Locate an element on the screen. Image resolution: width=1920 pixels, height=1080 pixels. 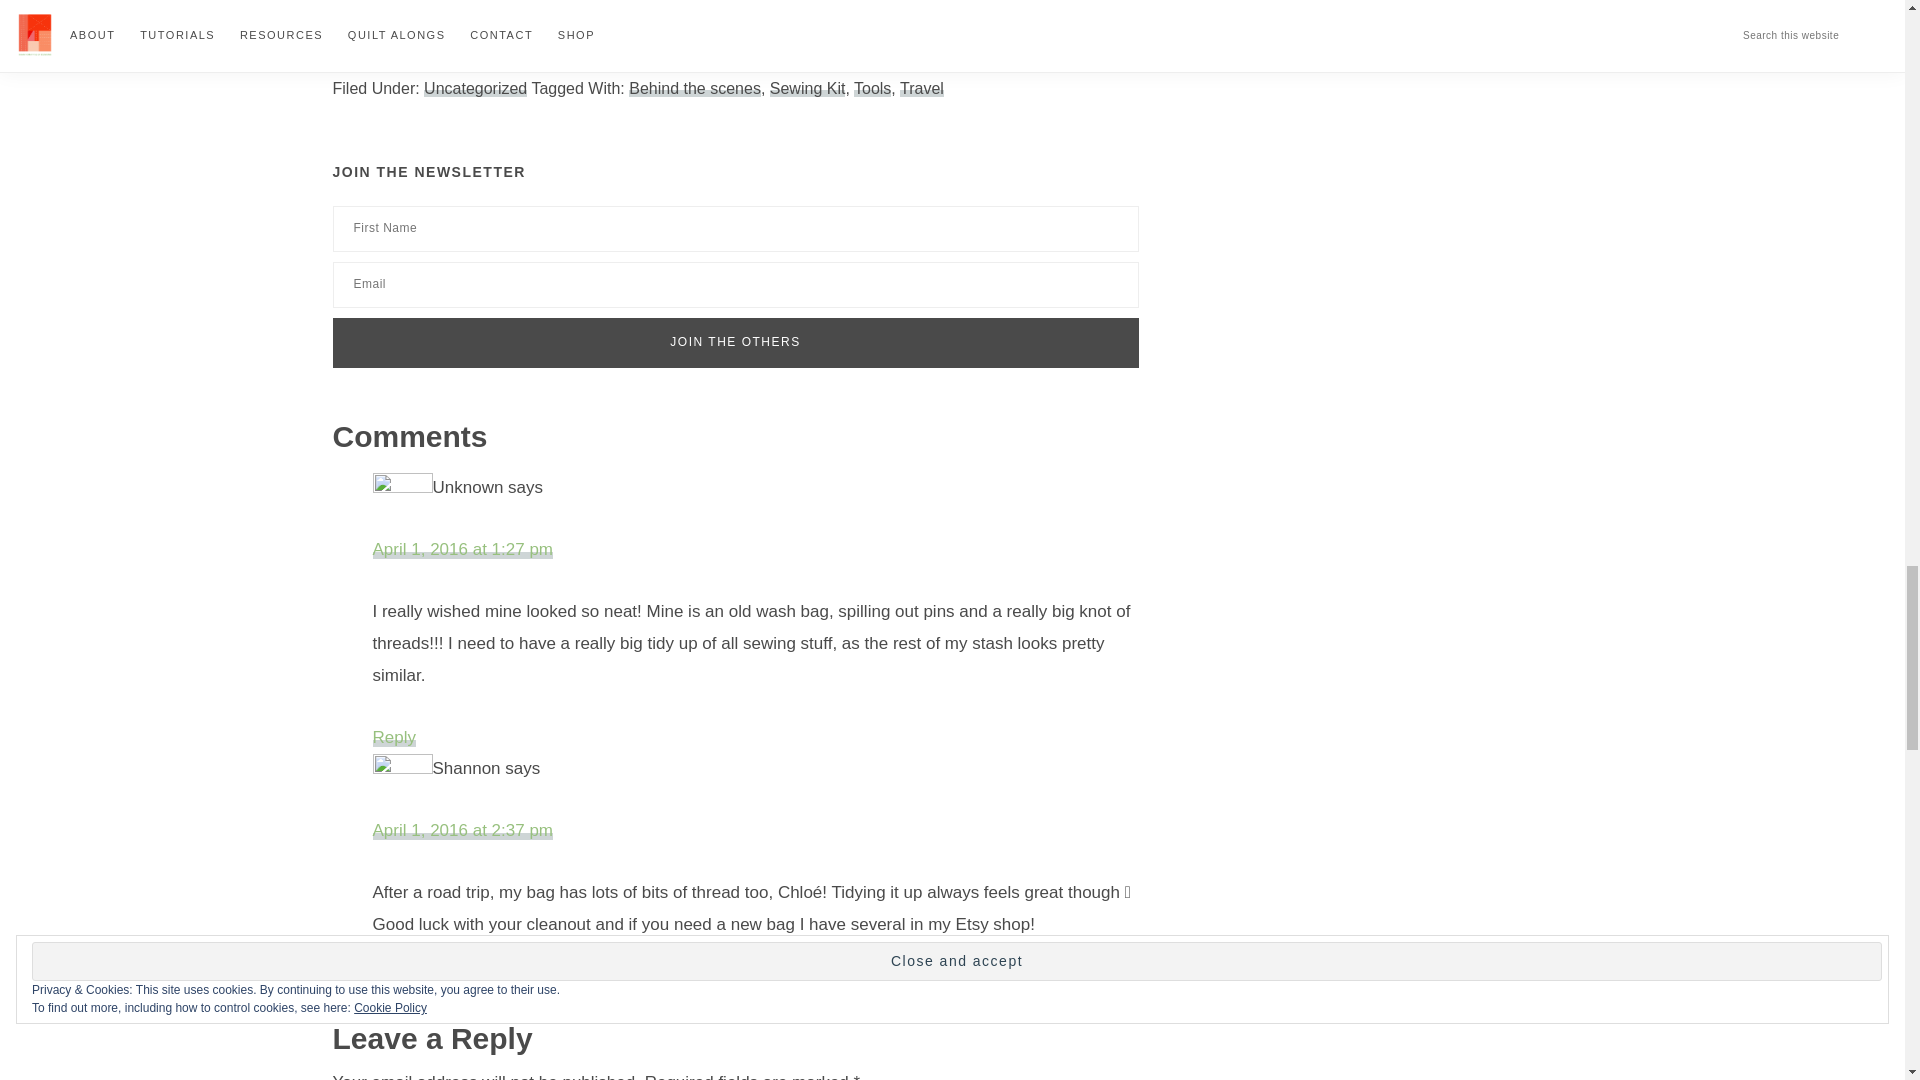
Reply is located at coordinates (393, 986).